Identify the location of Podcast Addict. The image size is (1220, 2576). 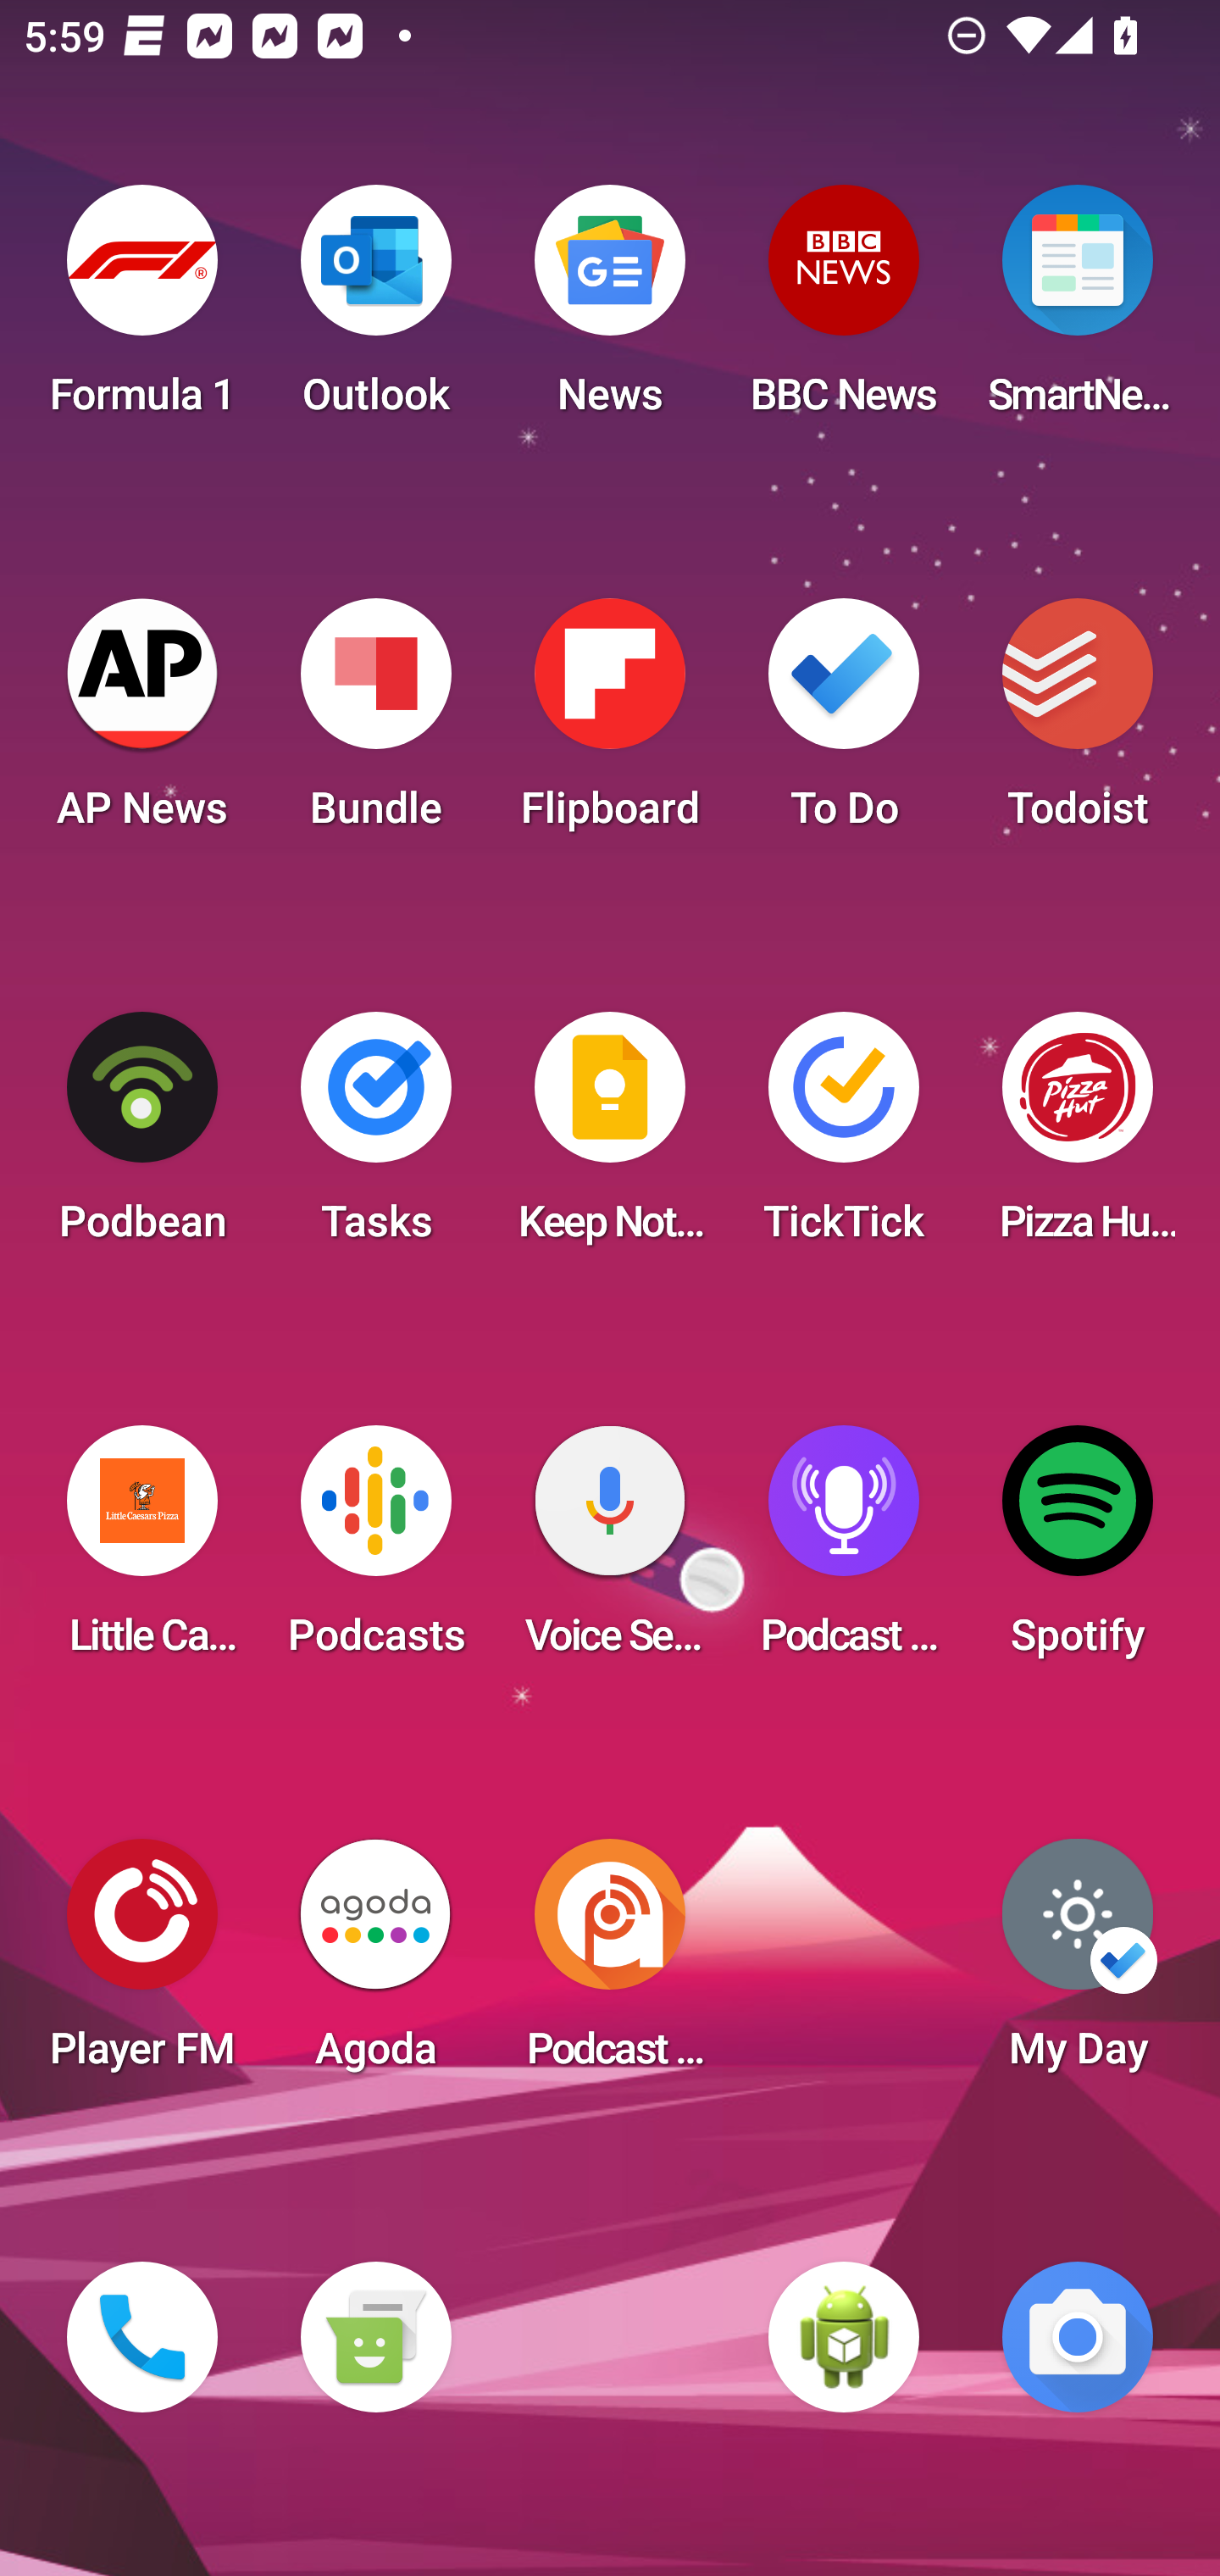
(610, 1964).